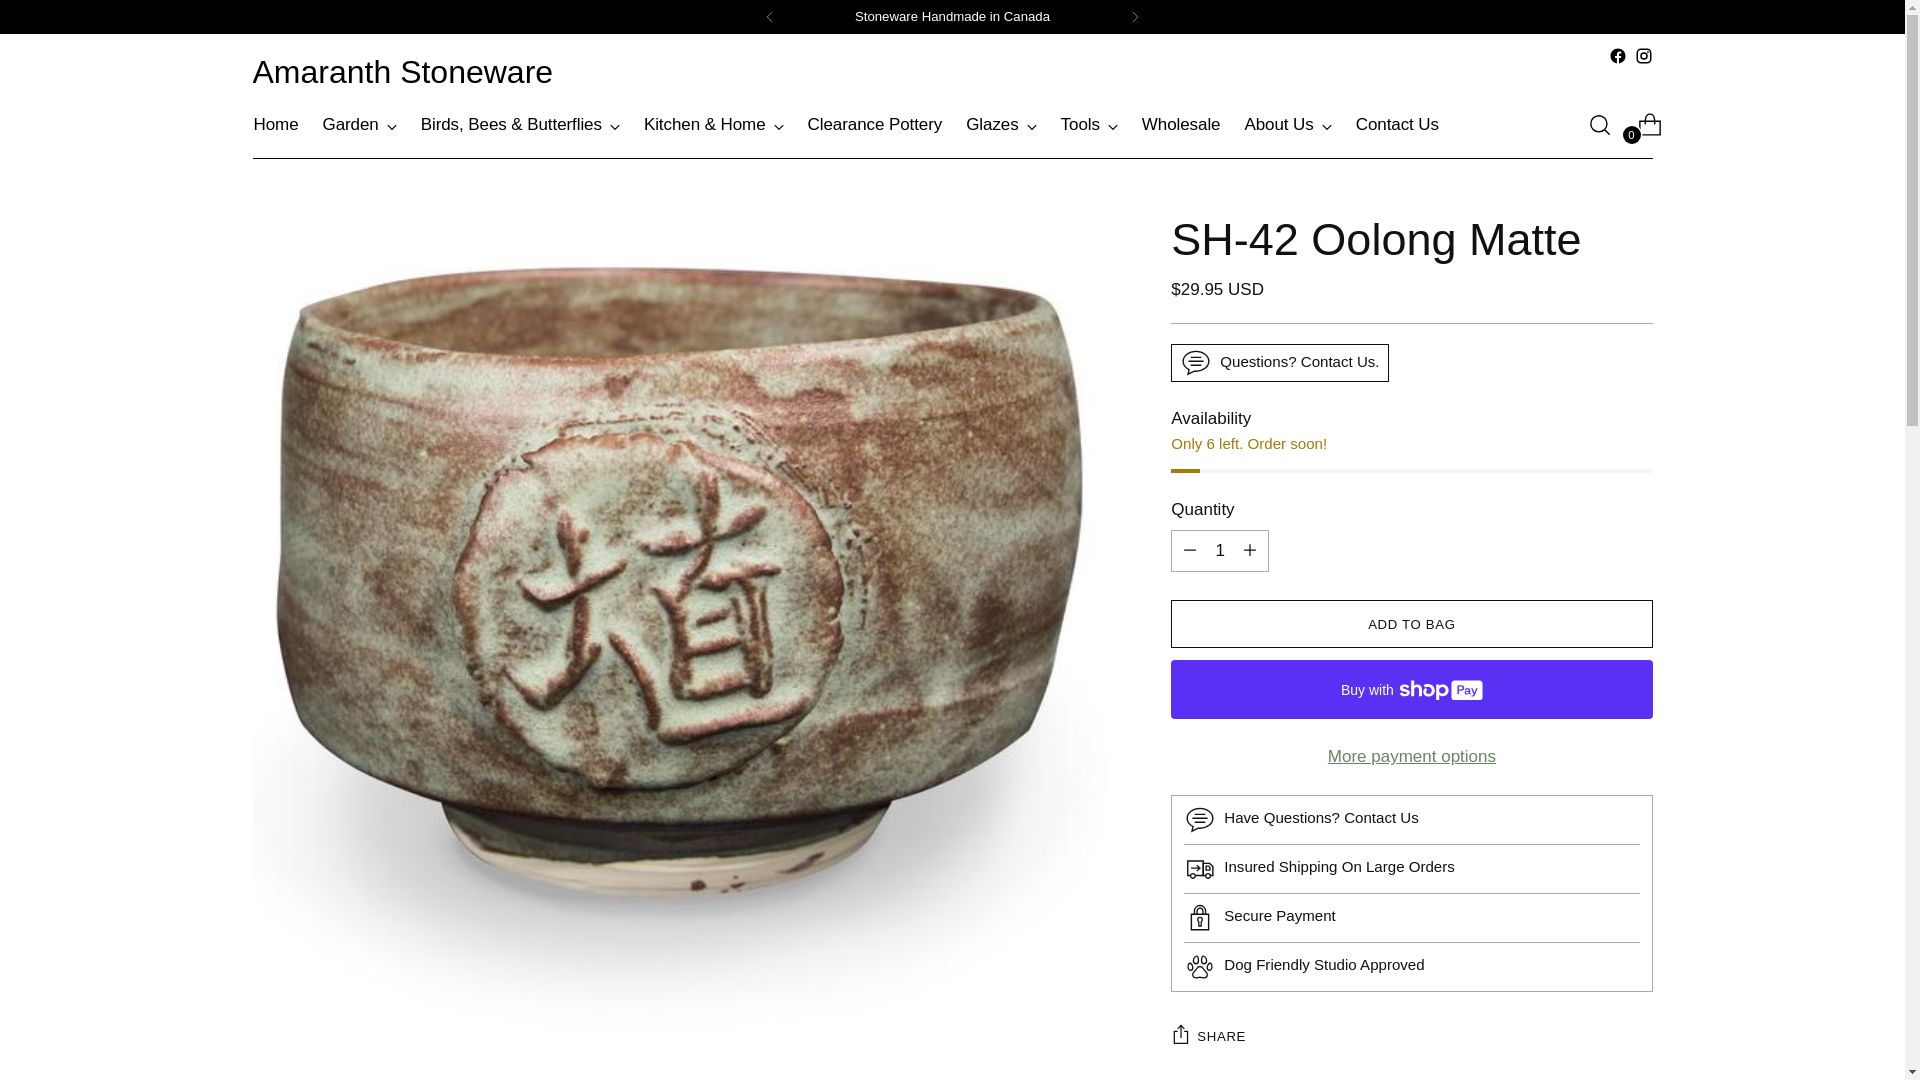 The height and width of the screenshot is (1080, 1920). What do you see at coordinates (1000, 124) in the screenshot?
I see `Glazes` at bounding box center [1000, 124].